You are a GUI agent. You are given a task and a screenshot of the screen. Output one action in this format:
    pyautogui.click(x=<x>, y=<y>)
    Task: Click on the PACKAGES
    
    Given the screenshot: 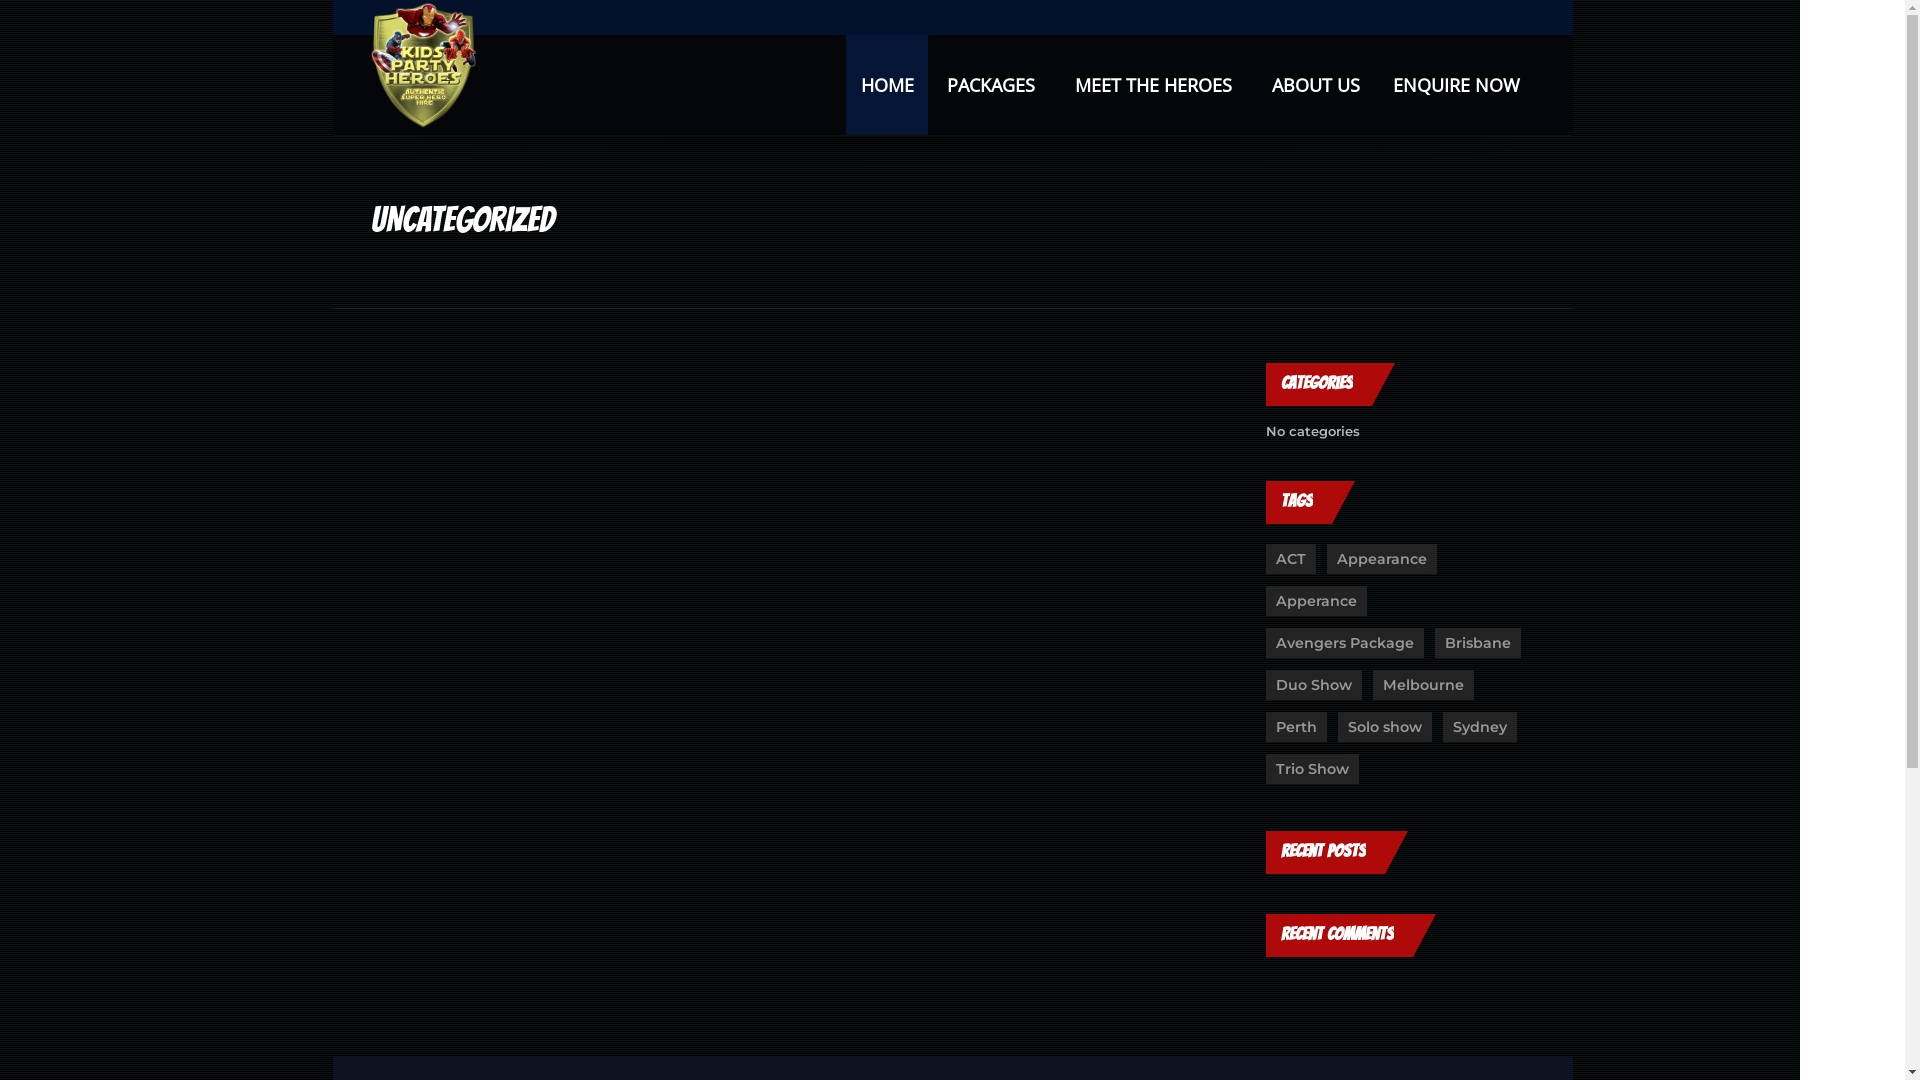 What is the action you would take?
    pyautogui.click(x=994, y=85)
    